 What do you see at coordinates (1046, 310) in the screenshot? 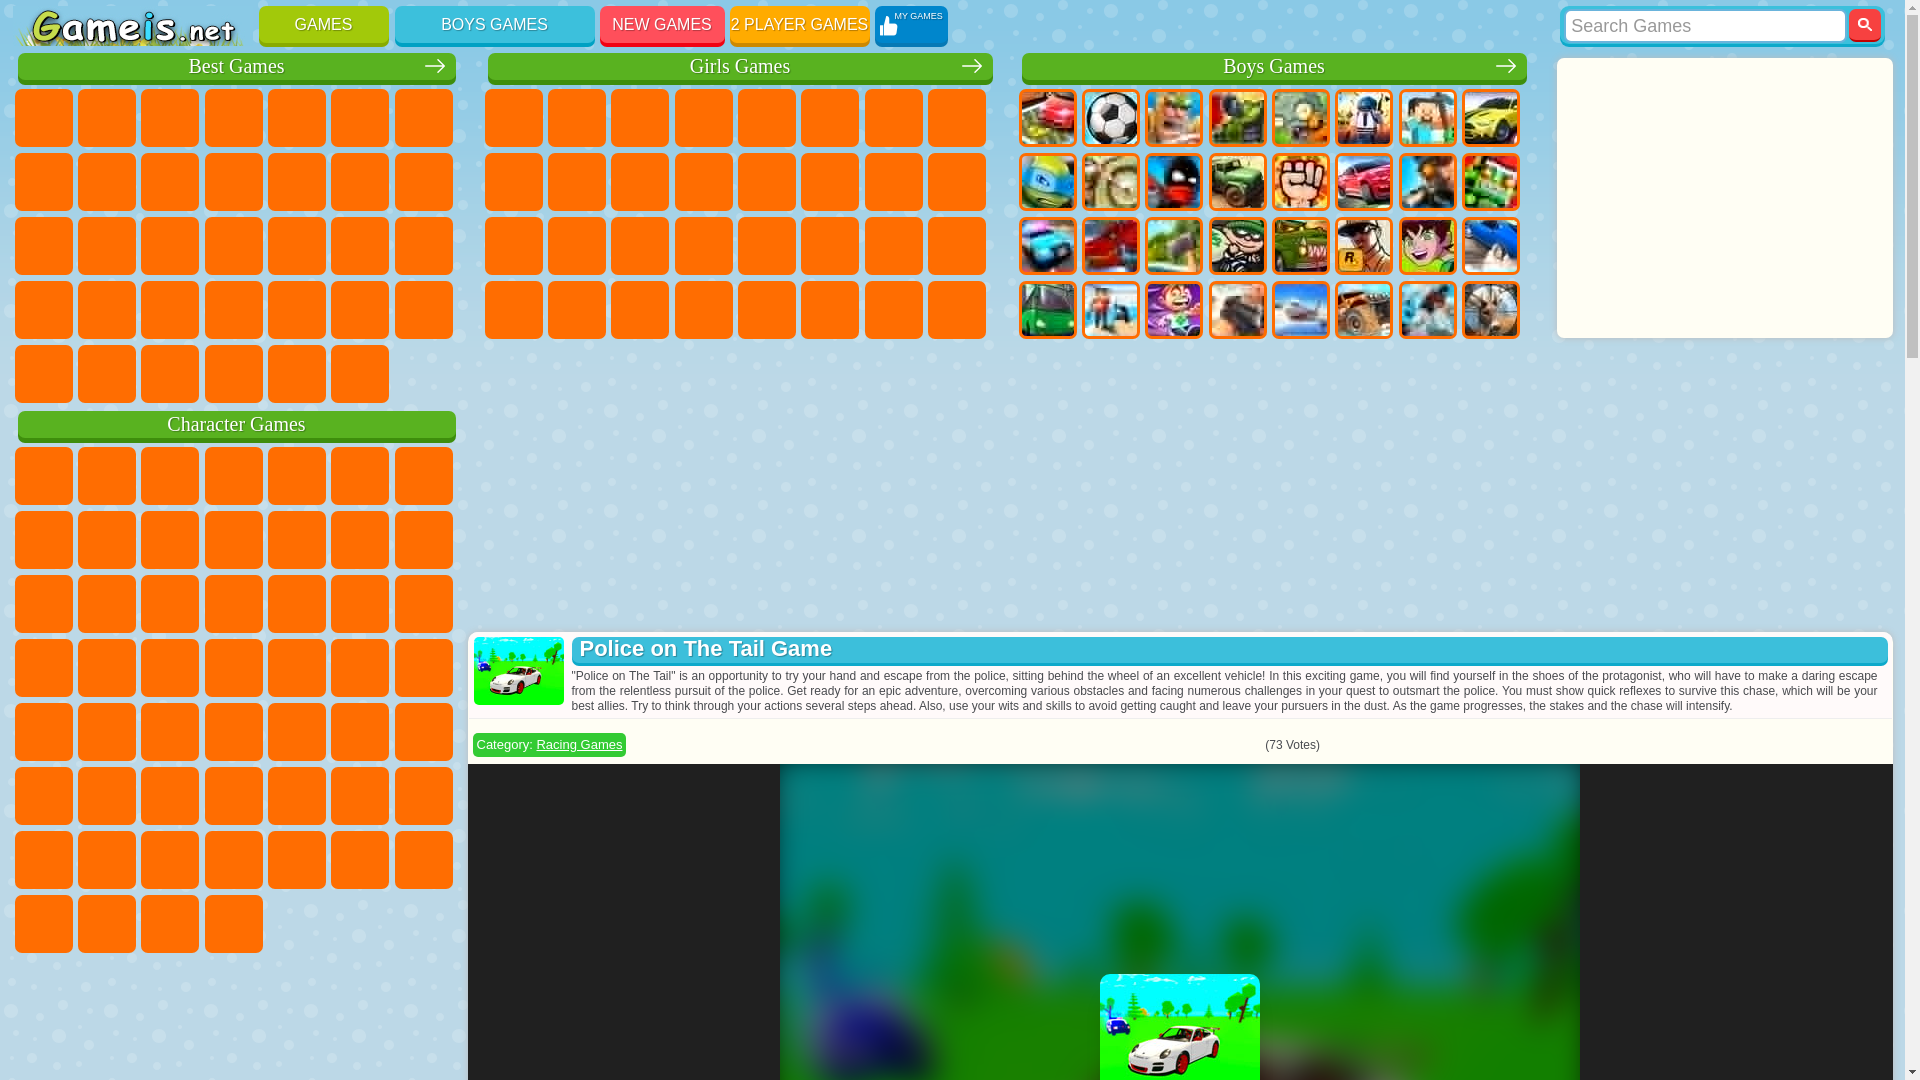
I see `Bus` at bounding box center [1046, 310].